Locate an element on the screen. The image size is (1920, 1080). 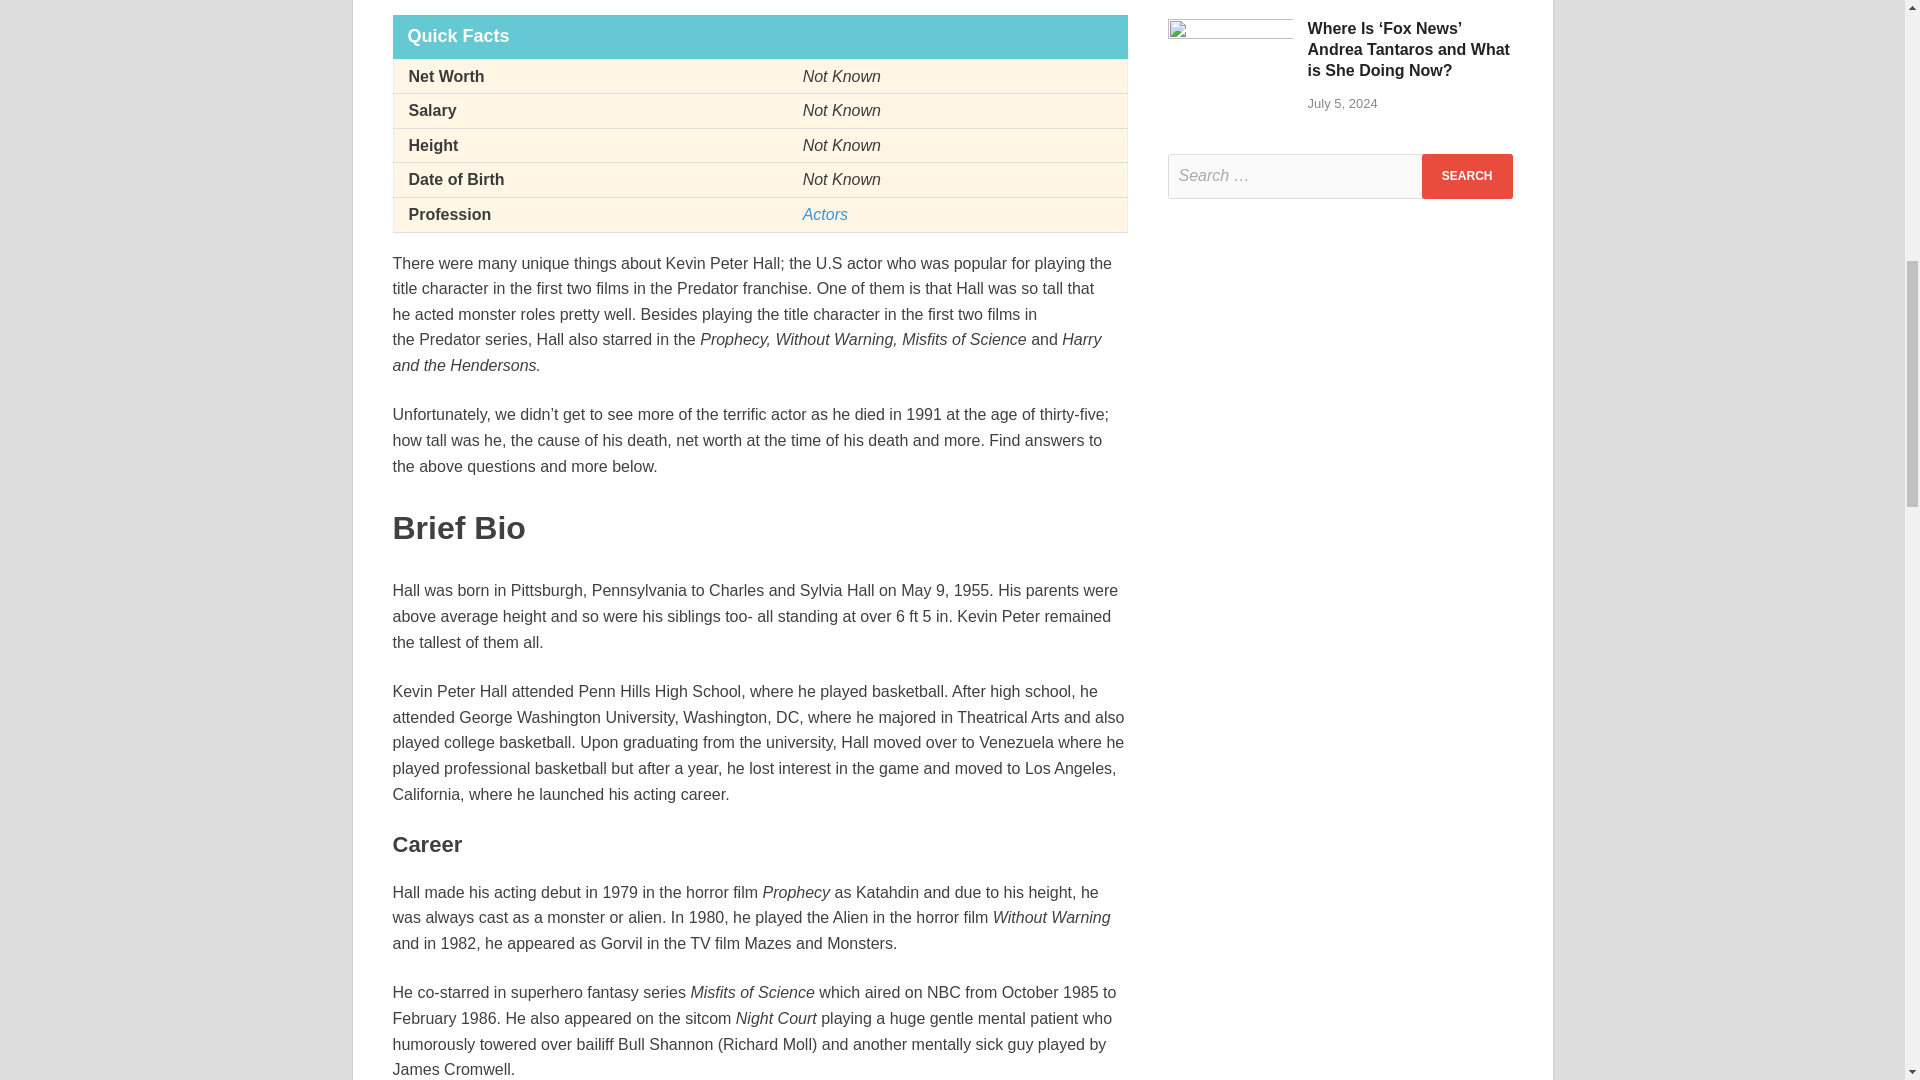
Search is located at coordinates (1467, 176).